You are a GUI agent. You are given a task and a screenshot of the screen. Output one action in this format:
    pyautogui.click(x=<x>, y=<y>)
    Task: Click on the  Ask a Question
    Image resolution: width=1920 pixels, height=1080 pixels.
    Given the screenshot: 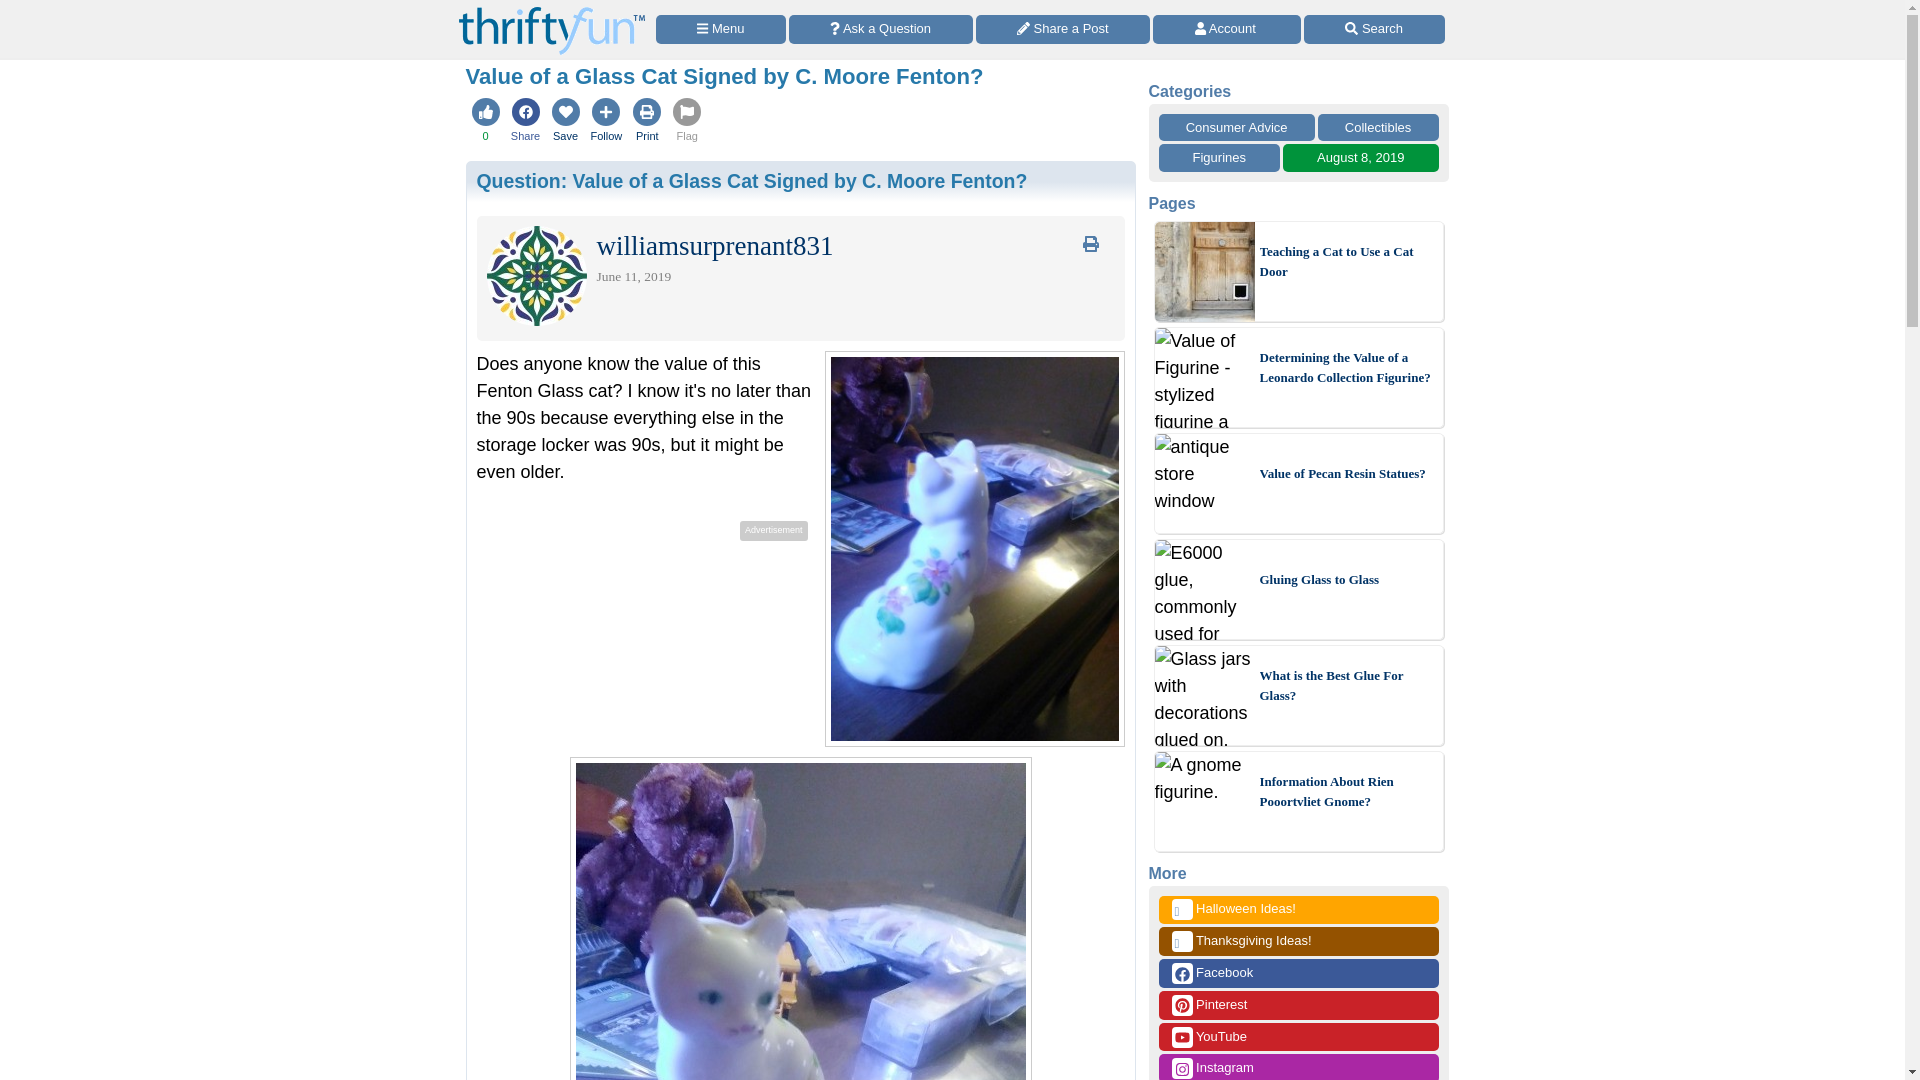 What is the action you would take?
    pyautogui.click(x=881, y=30)
    